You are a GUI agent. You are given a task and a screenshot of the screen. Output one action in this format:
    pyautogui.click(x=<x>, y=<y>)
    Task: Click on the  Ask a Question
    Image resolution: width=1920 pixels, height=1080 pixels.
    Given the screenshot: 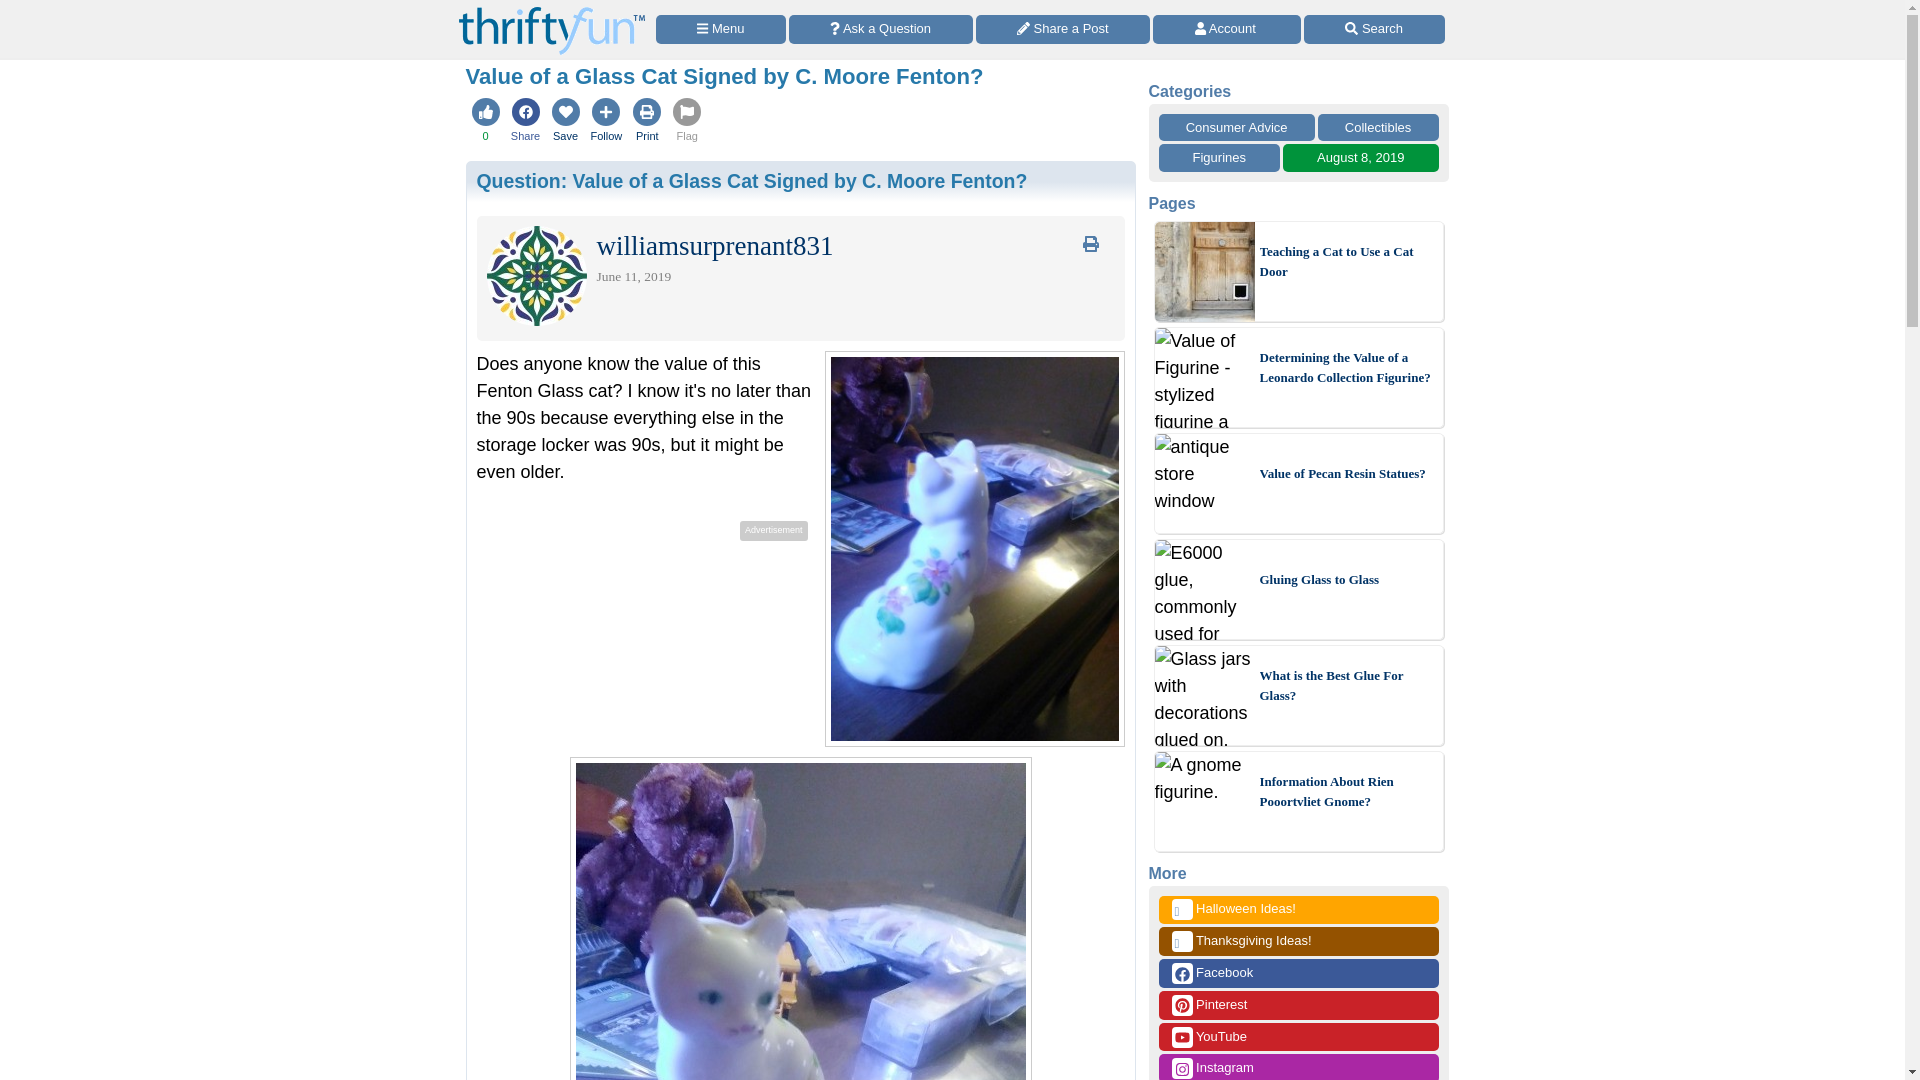 What is the action you would take?
    pyautogui.click(x=881, y=30)
    